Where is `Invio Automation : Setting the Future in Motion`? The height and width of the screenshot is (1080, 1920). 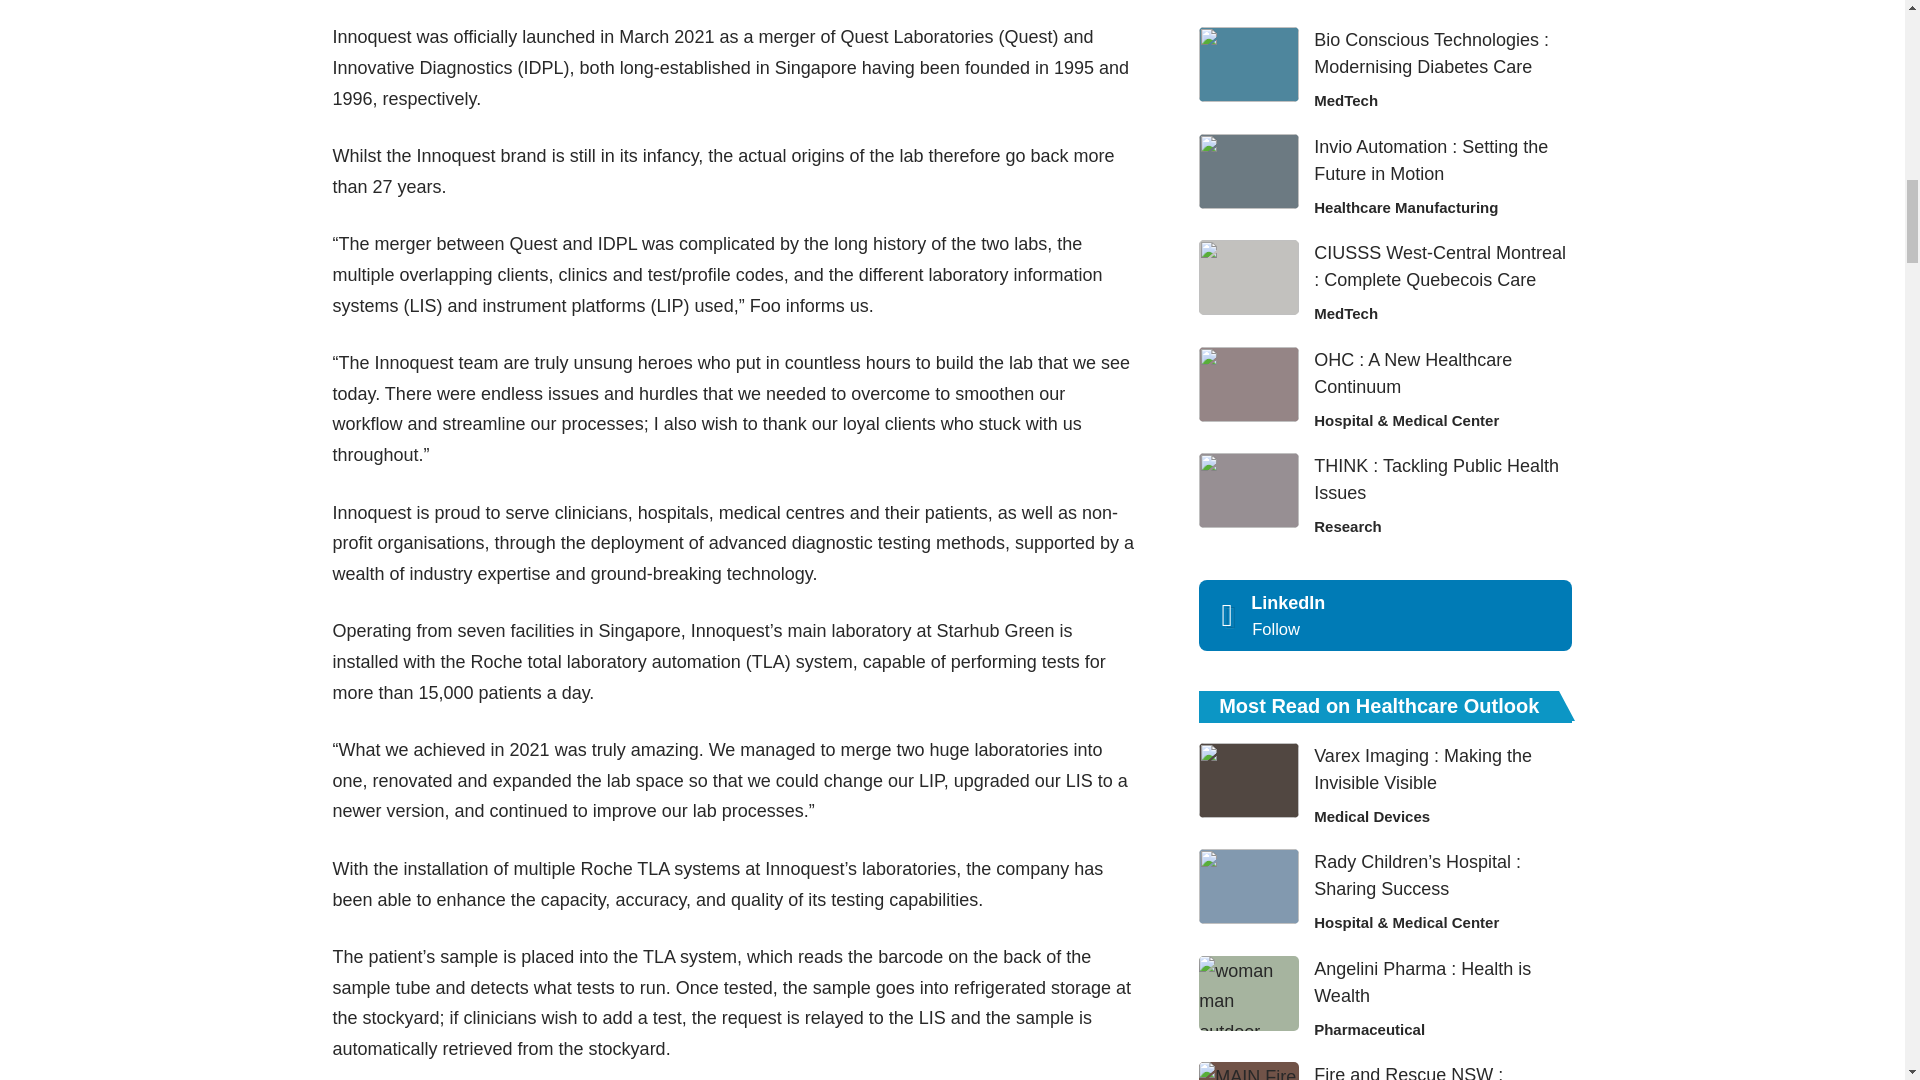 Invio Automation : Setting the Future in Motion is located at coordinates (1248, 171).